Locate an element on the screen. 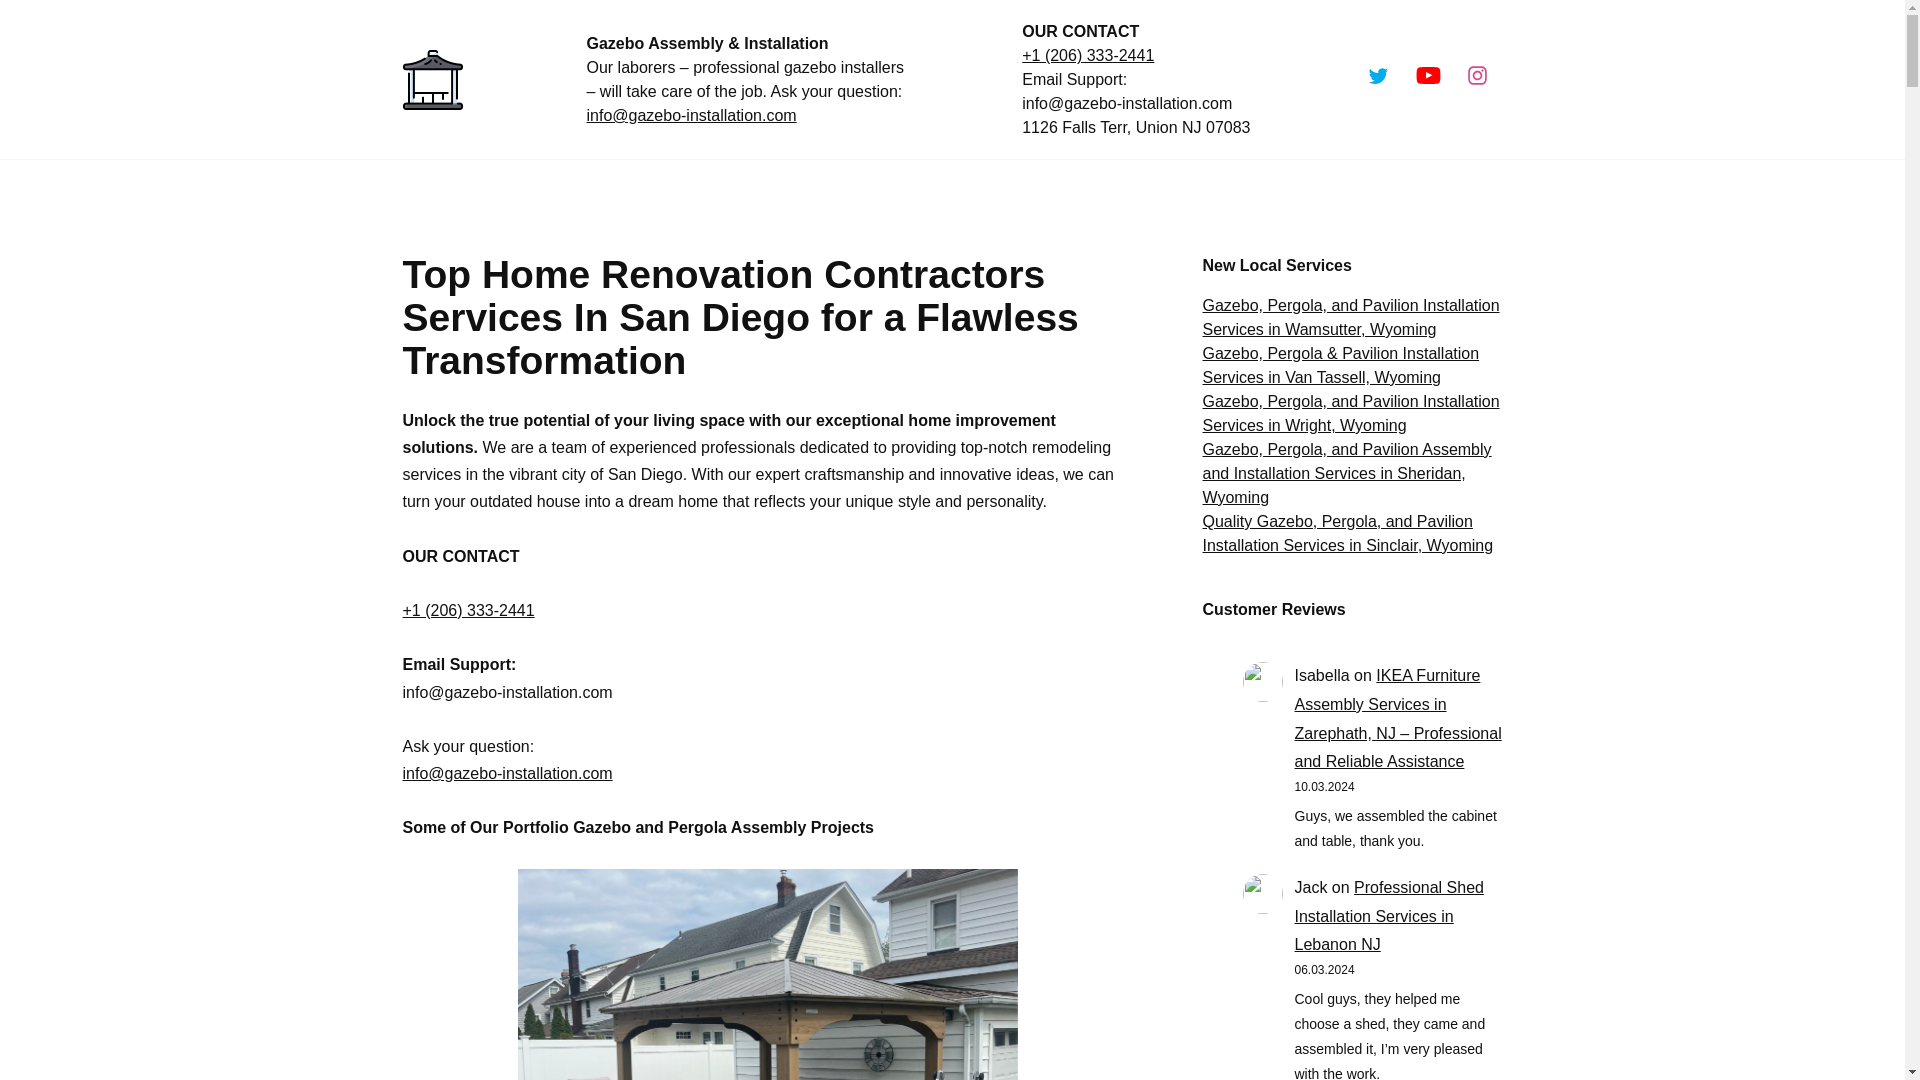  HANDYMAN NJ is located at coordinates (696, 191).